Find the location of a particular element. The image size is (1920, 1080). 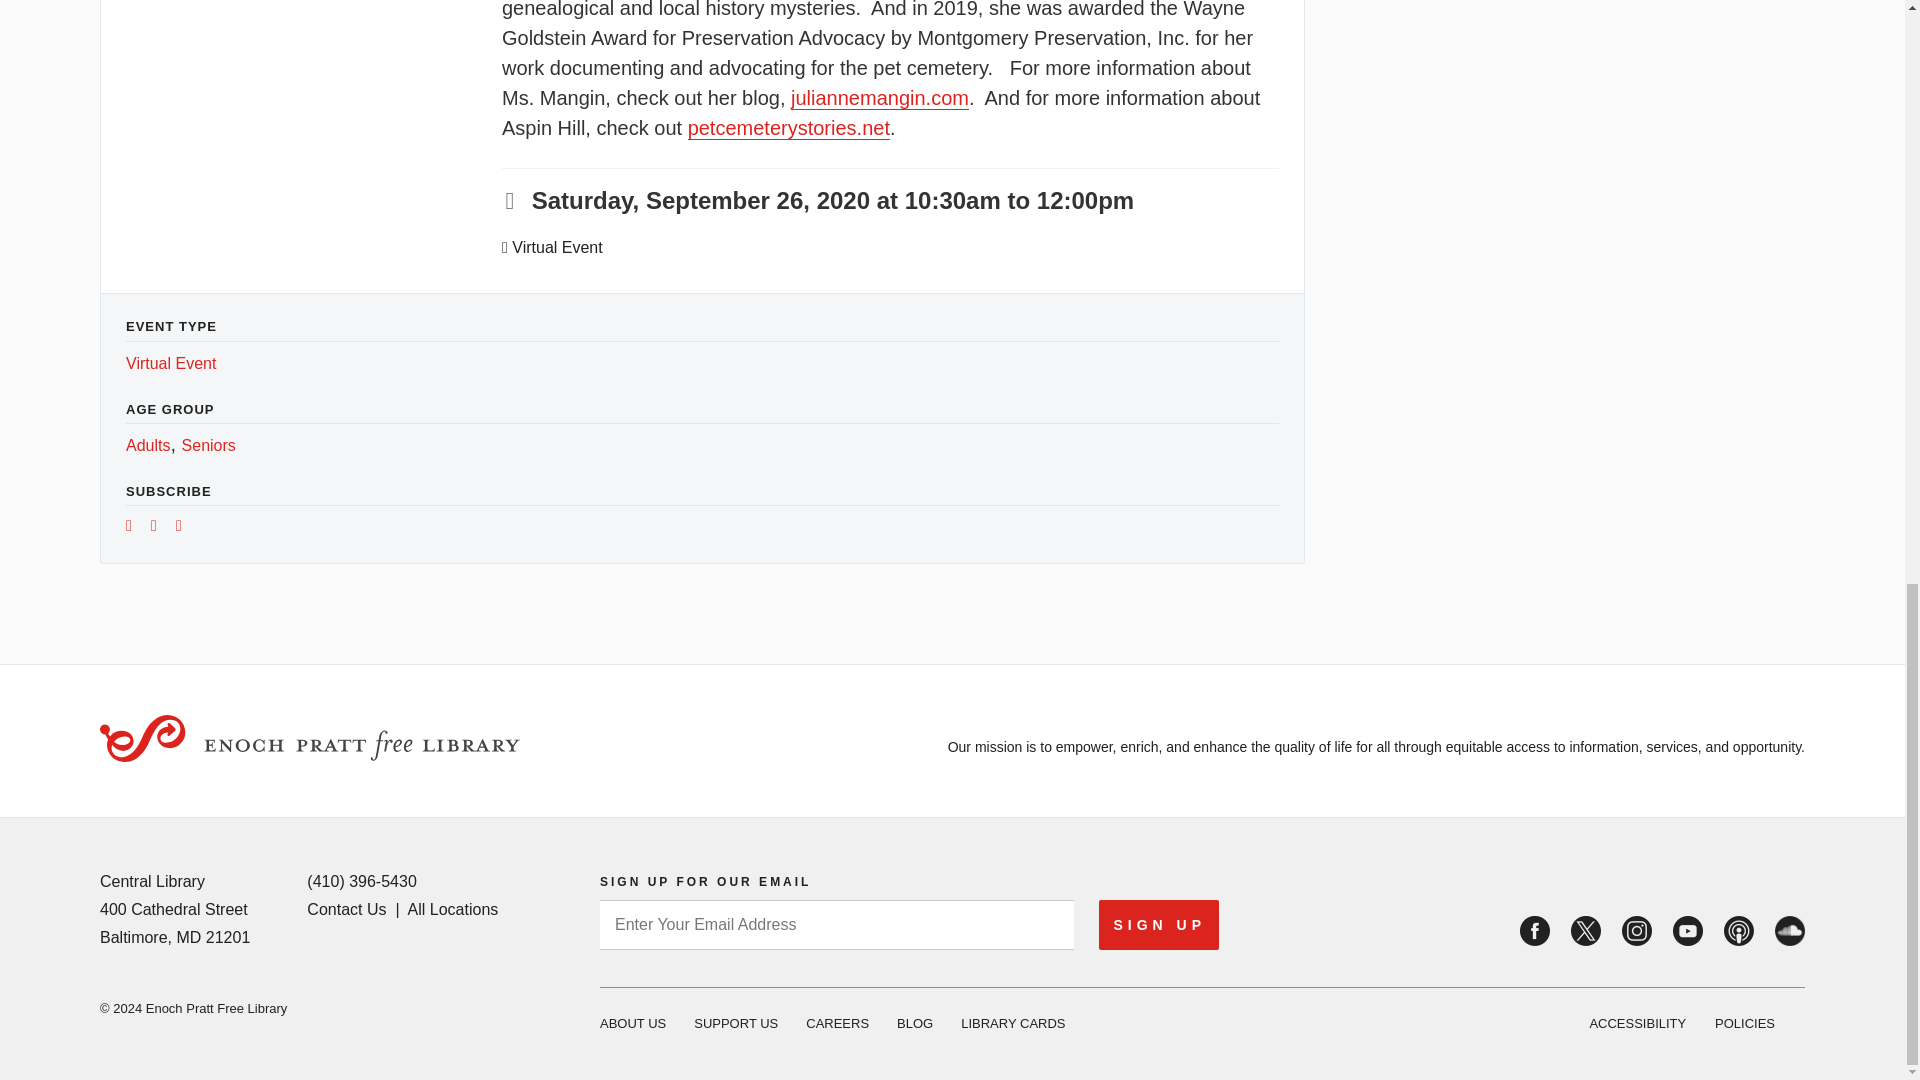

2020-09-26T10:30:00-04:00 is located at coordinates (754, 200).